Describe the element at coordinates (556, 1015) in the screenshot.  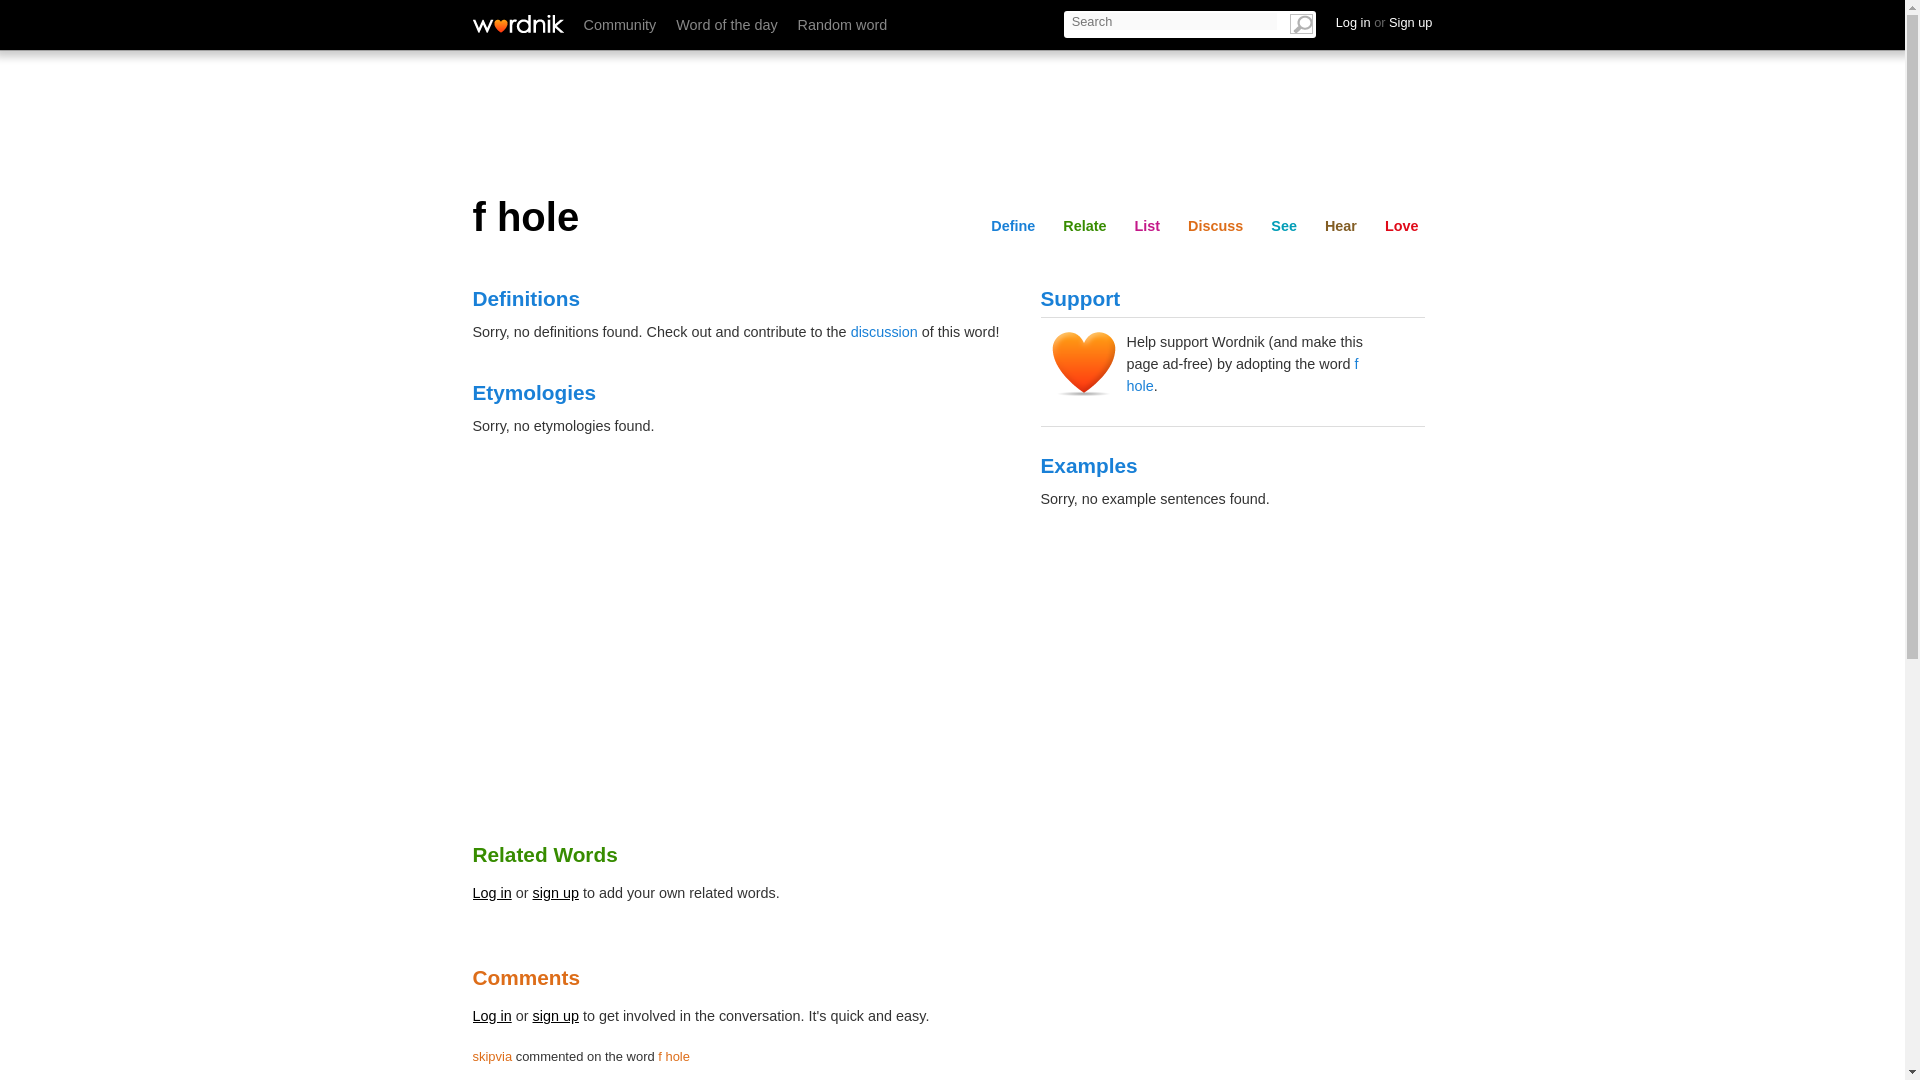
I see `sign up` at that location.